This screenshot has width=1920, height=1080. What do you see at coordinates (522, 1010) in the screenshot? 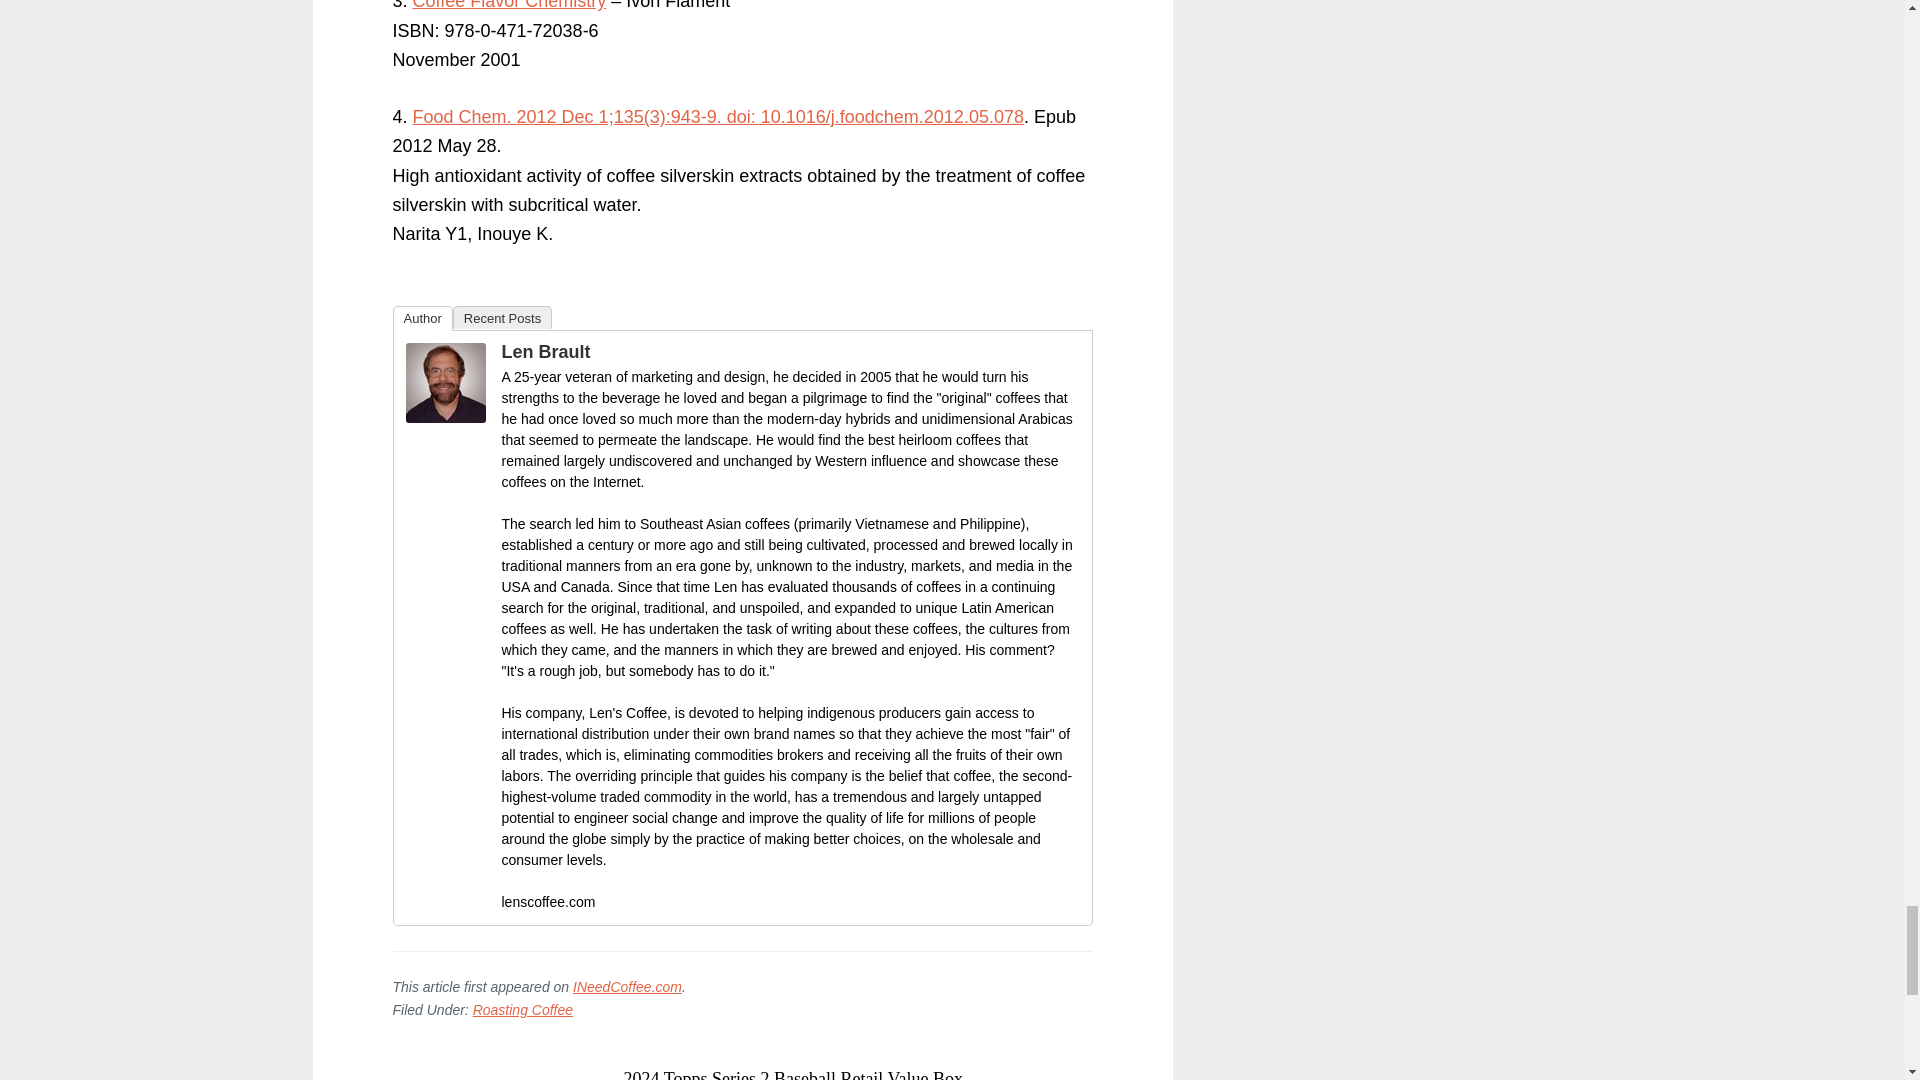
I see `Roasting Coffee` at bounding box center [522, 1010].